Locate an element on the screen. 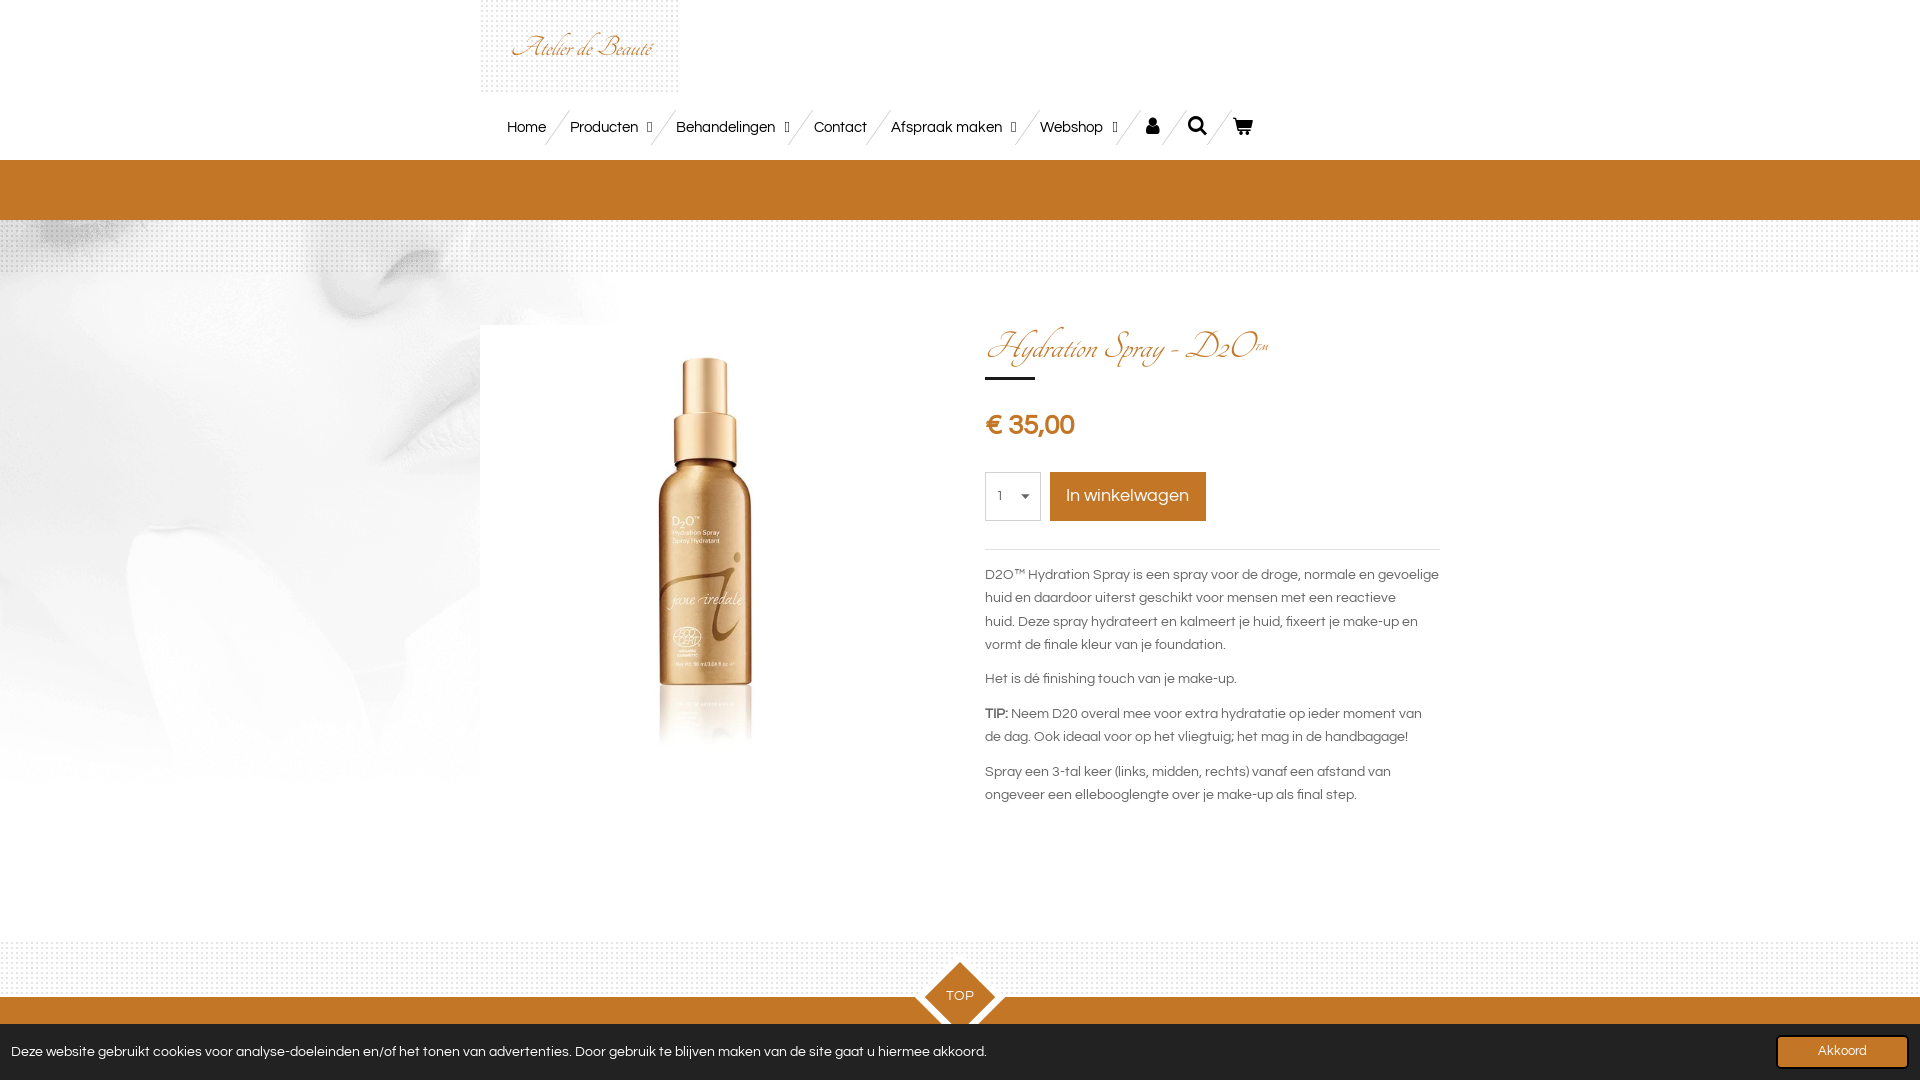 The image size is (1920, 1080). JouwWeb is located at coordinates (1420, 1052).